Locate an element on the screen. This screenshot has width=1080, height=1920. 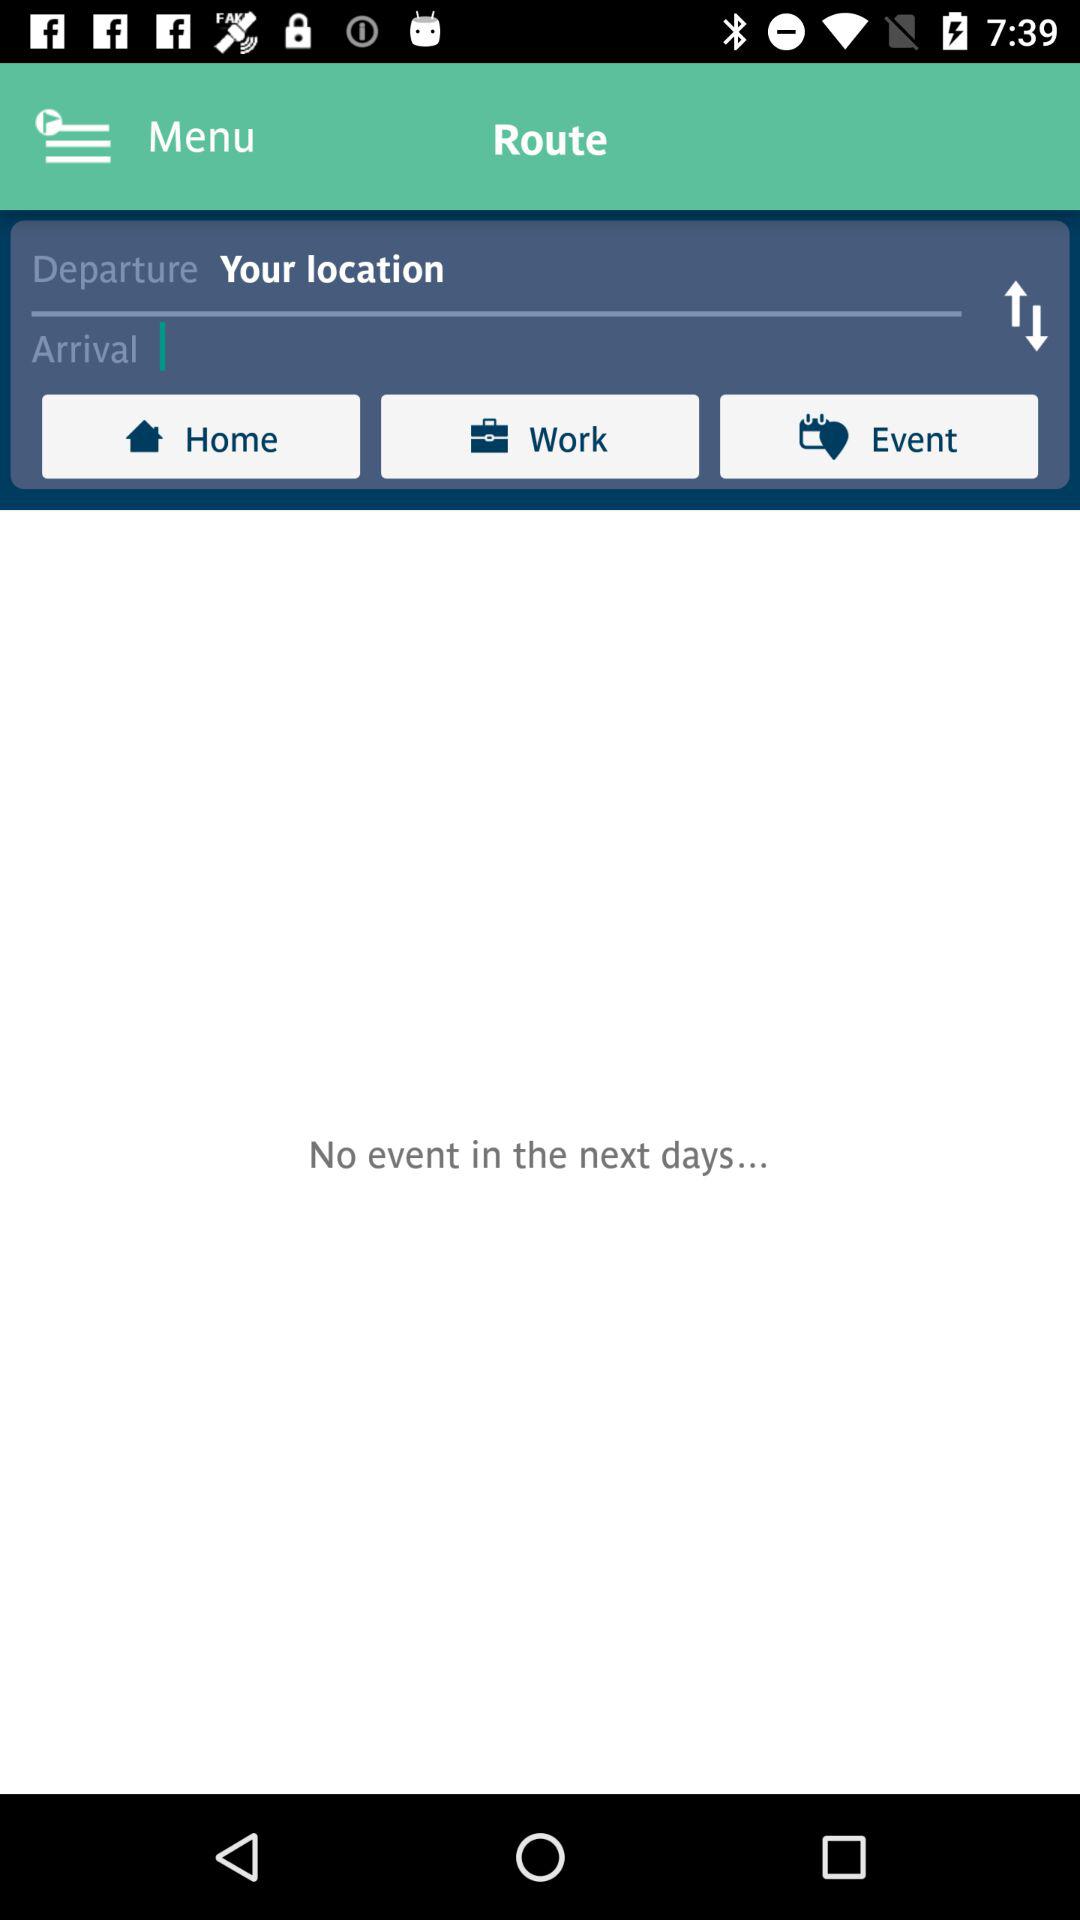
press the icon next to the departure icon is located at coordinates (600, 266).